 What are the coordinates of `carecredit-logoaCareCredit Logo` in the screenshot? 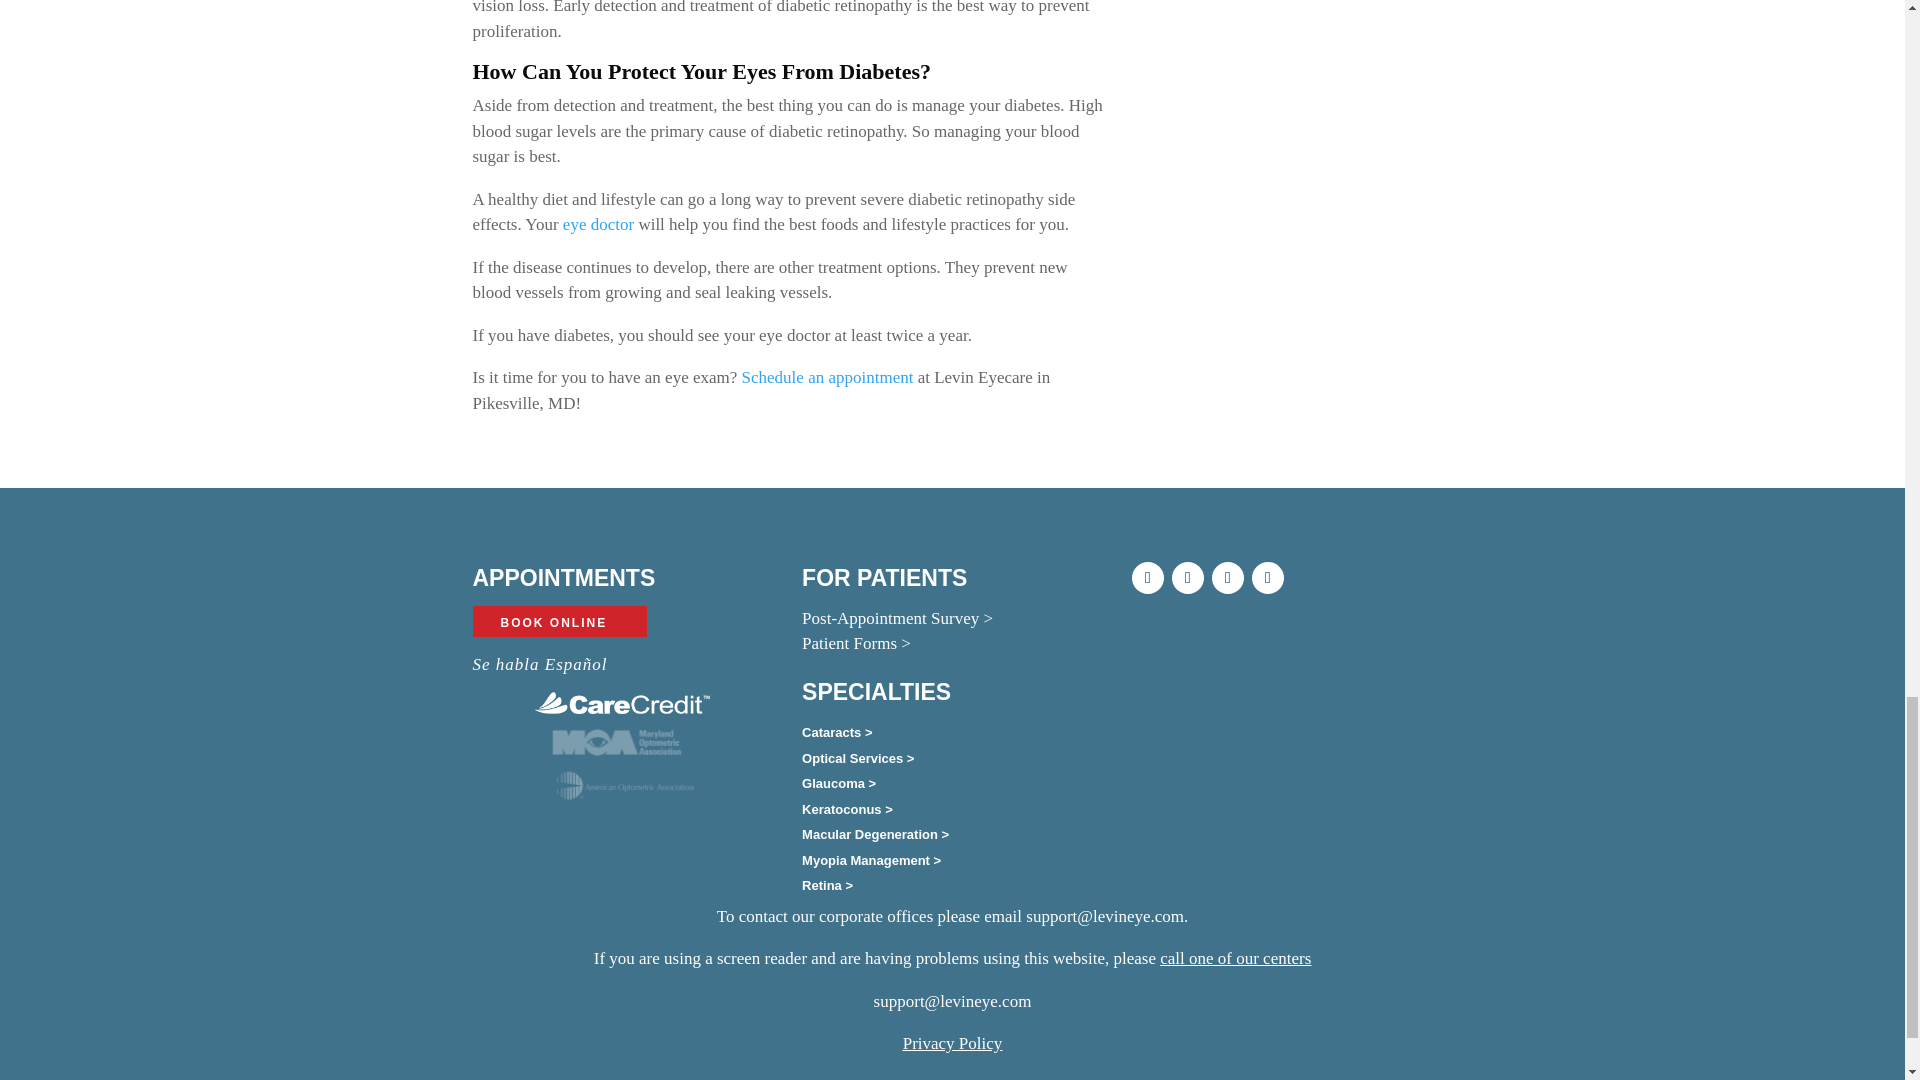 It's located at (622, 703).